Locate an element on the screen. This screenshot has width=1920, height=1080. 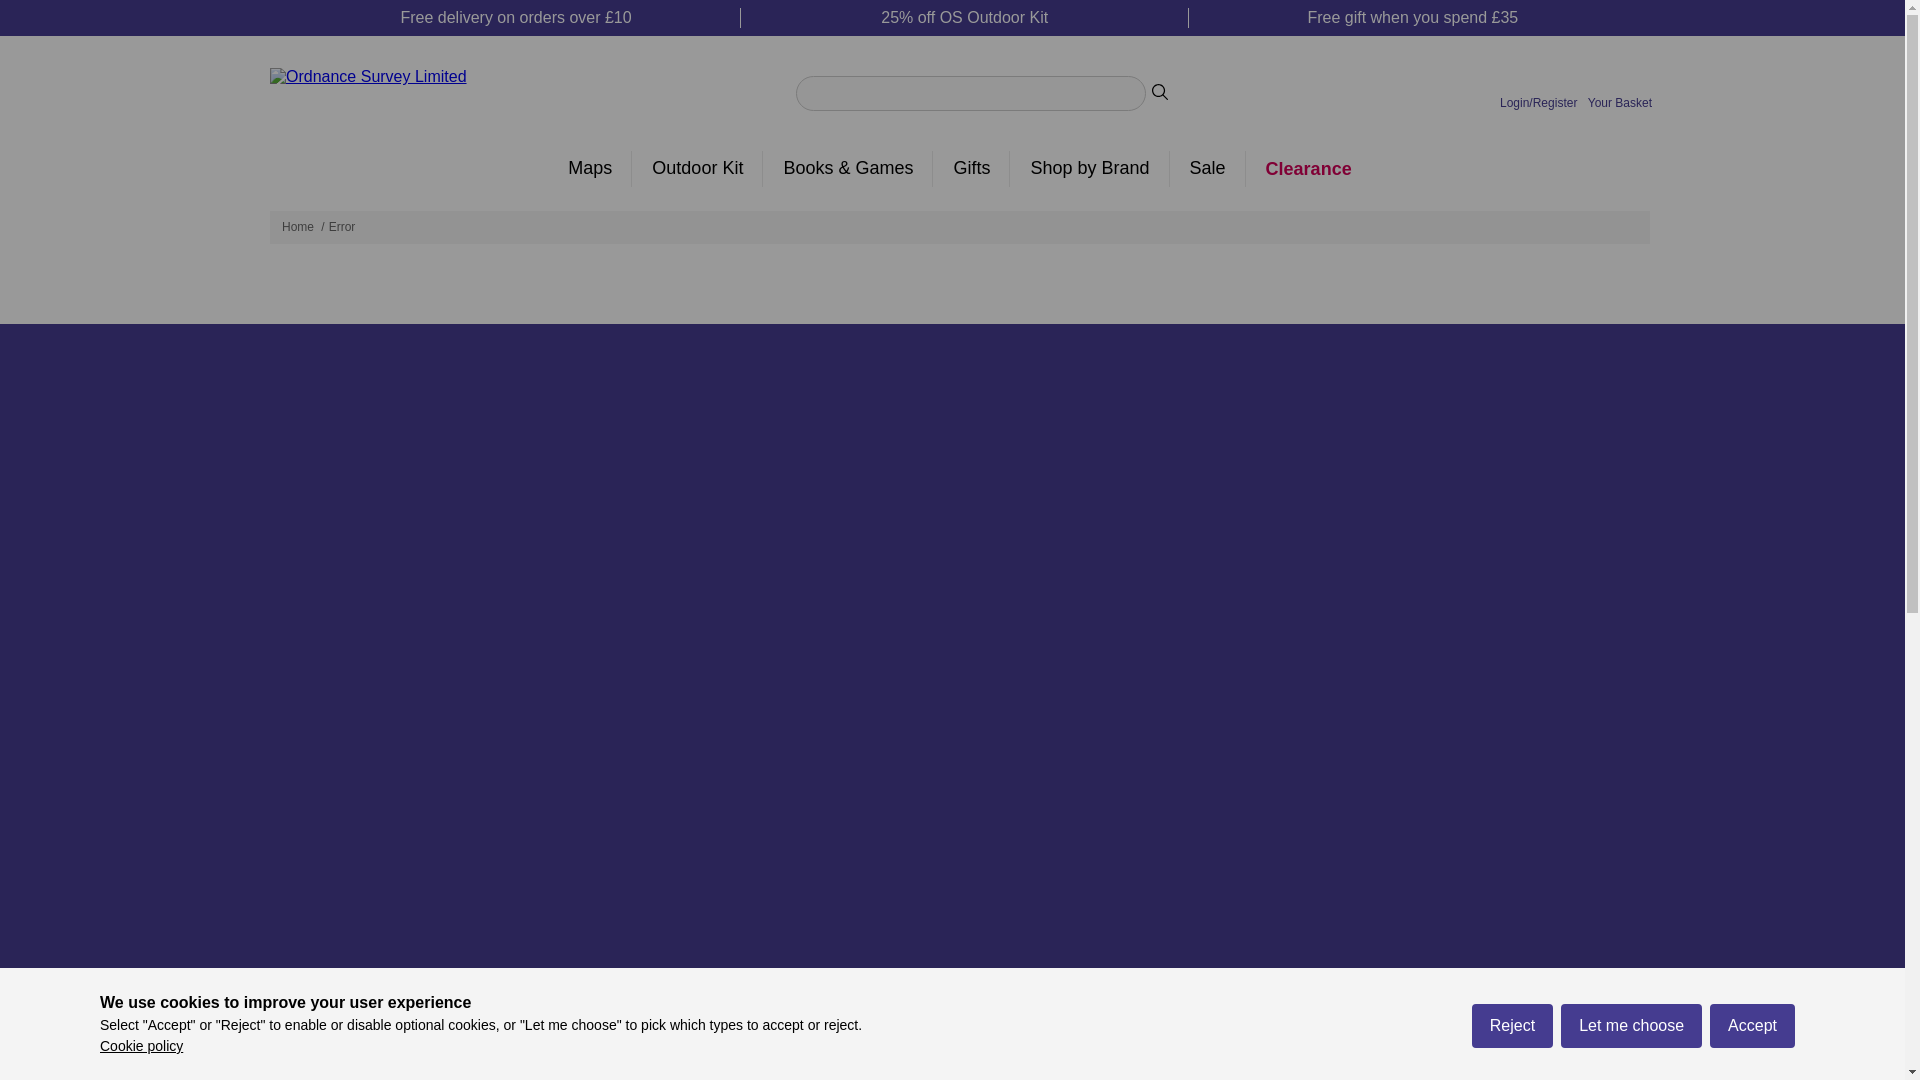
Let me choose is located at coordinates (1630, 1040).